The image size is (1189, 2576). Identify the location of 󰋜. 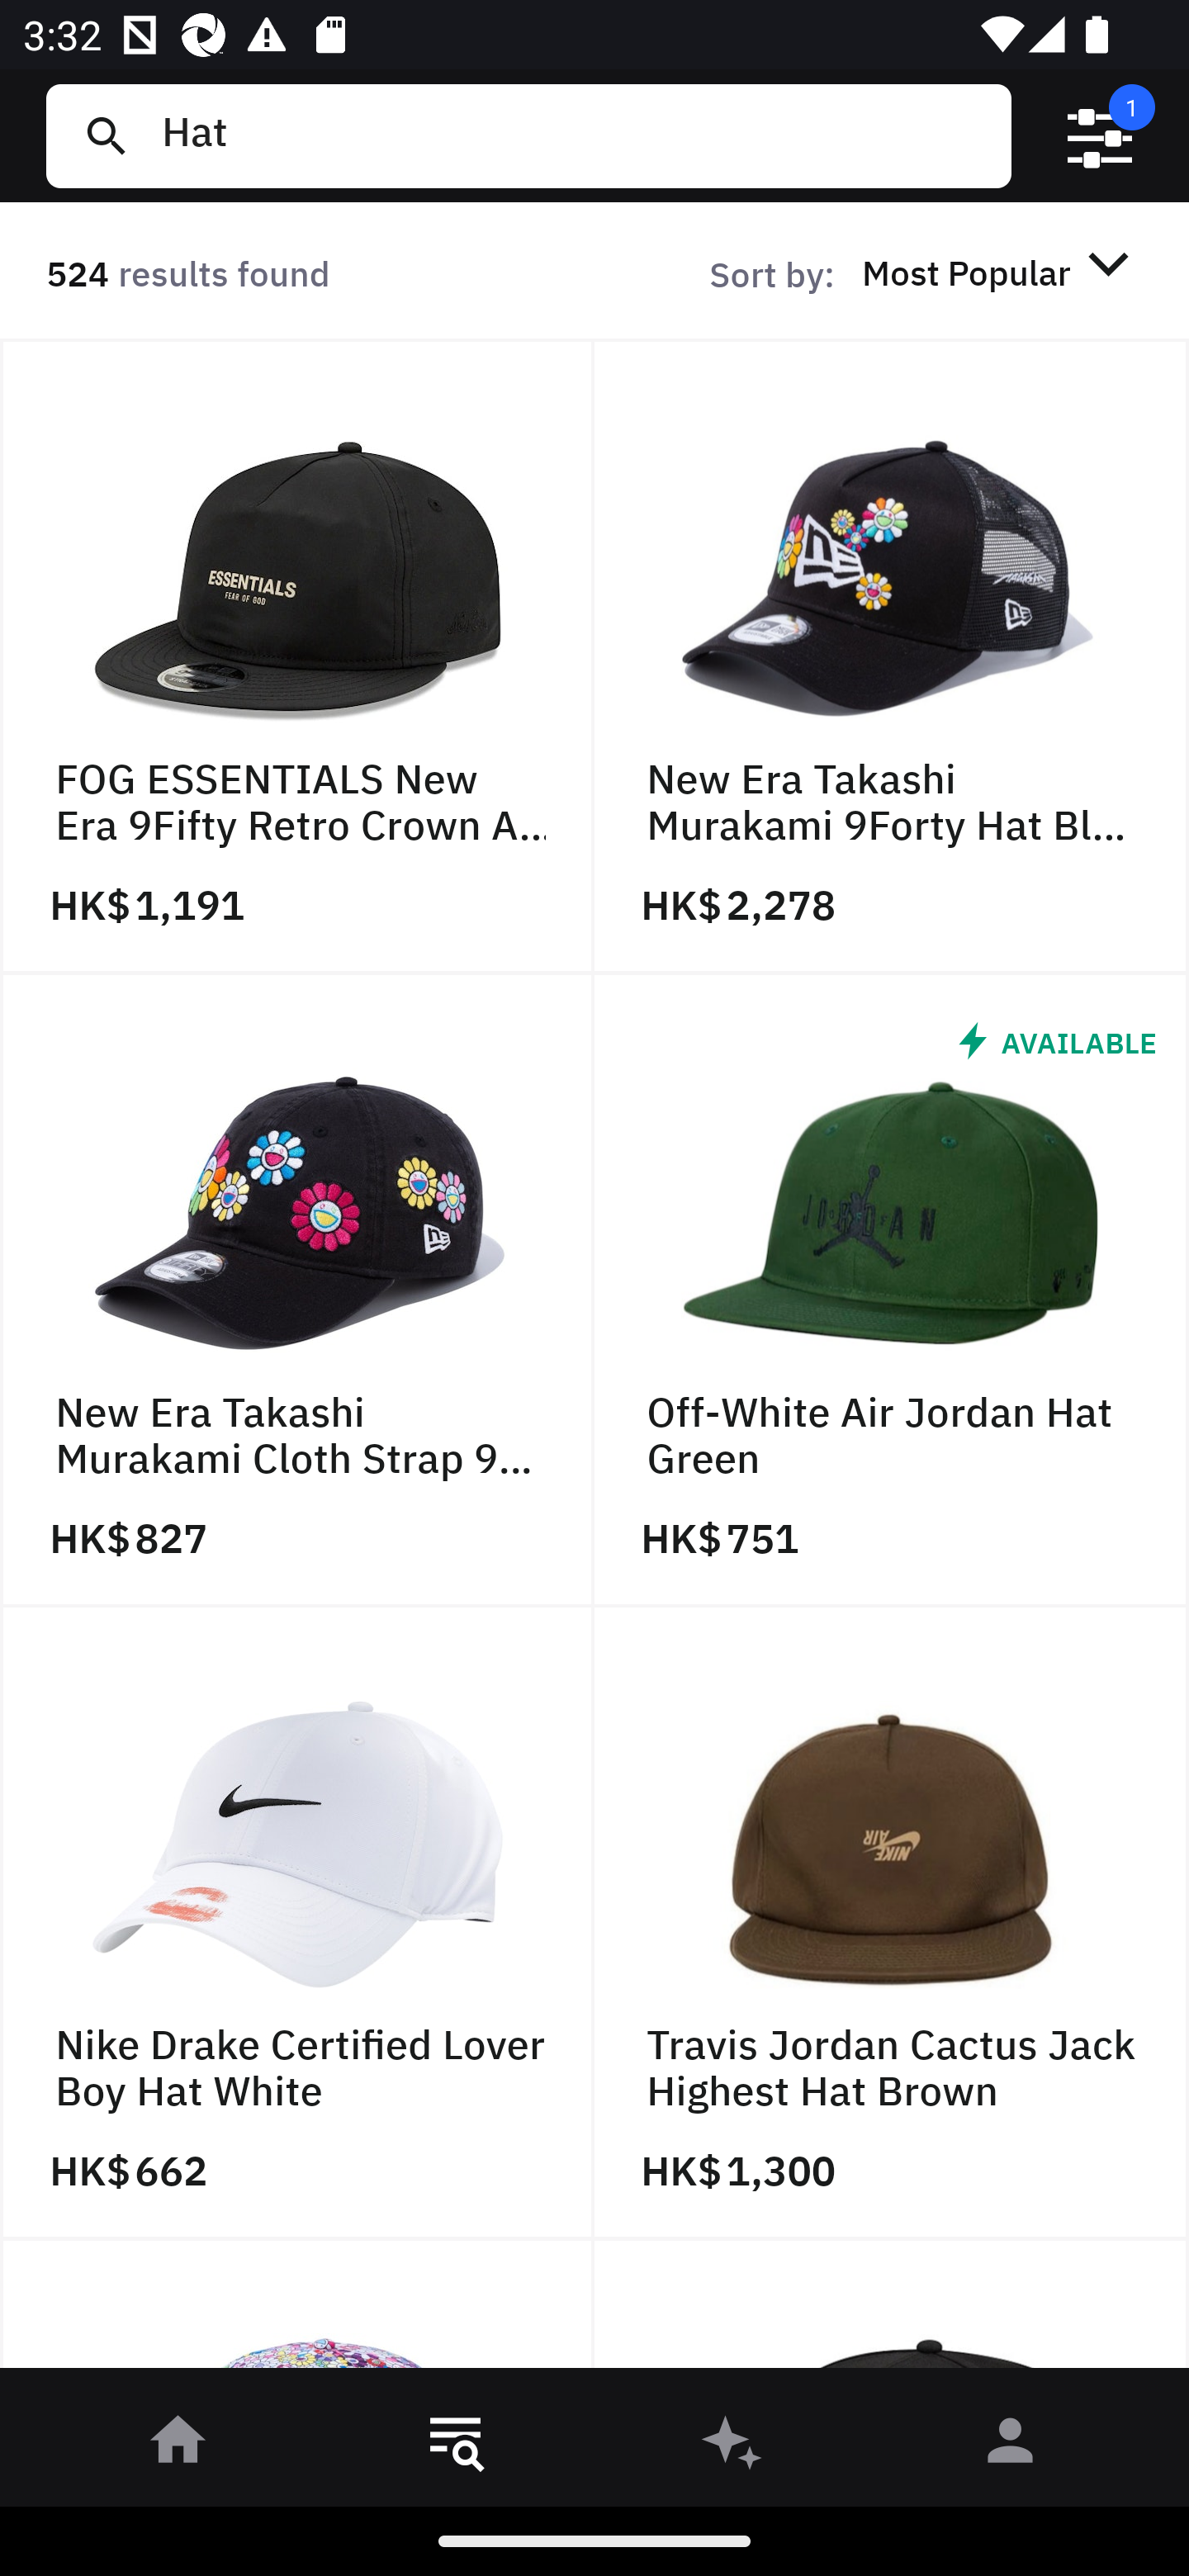
(178, 2446).